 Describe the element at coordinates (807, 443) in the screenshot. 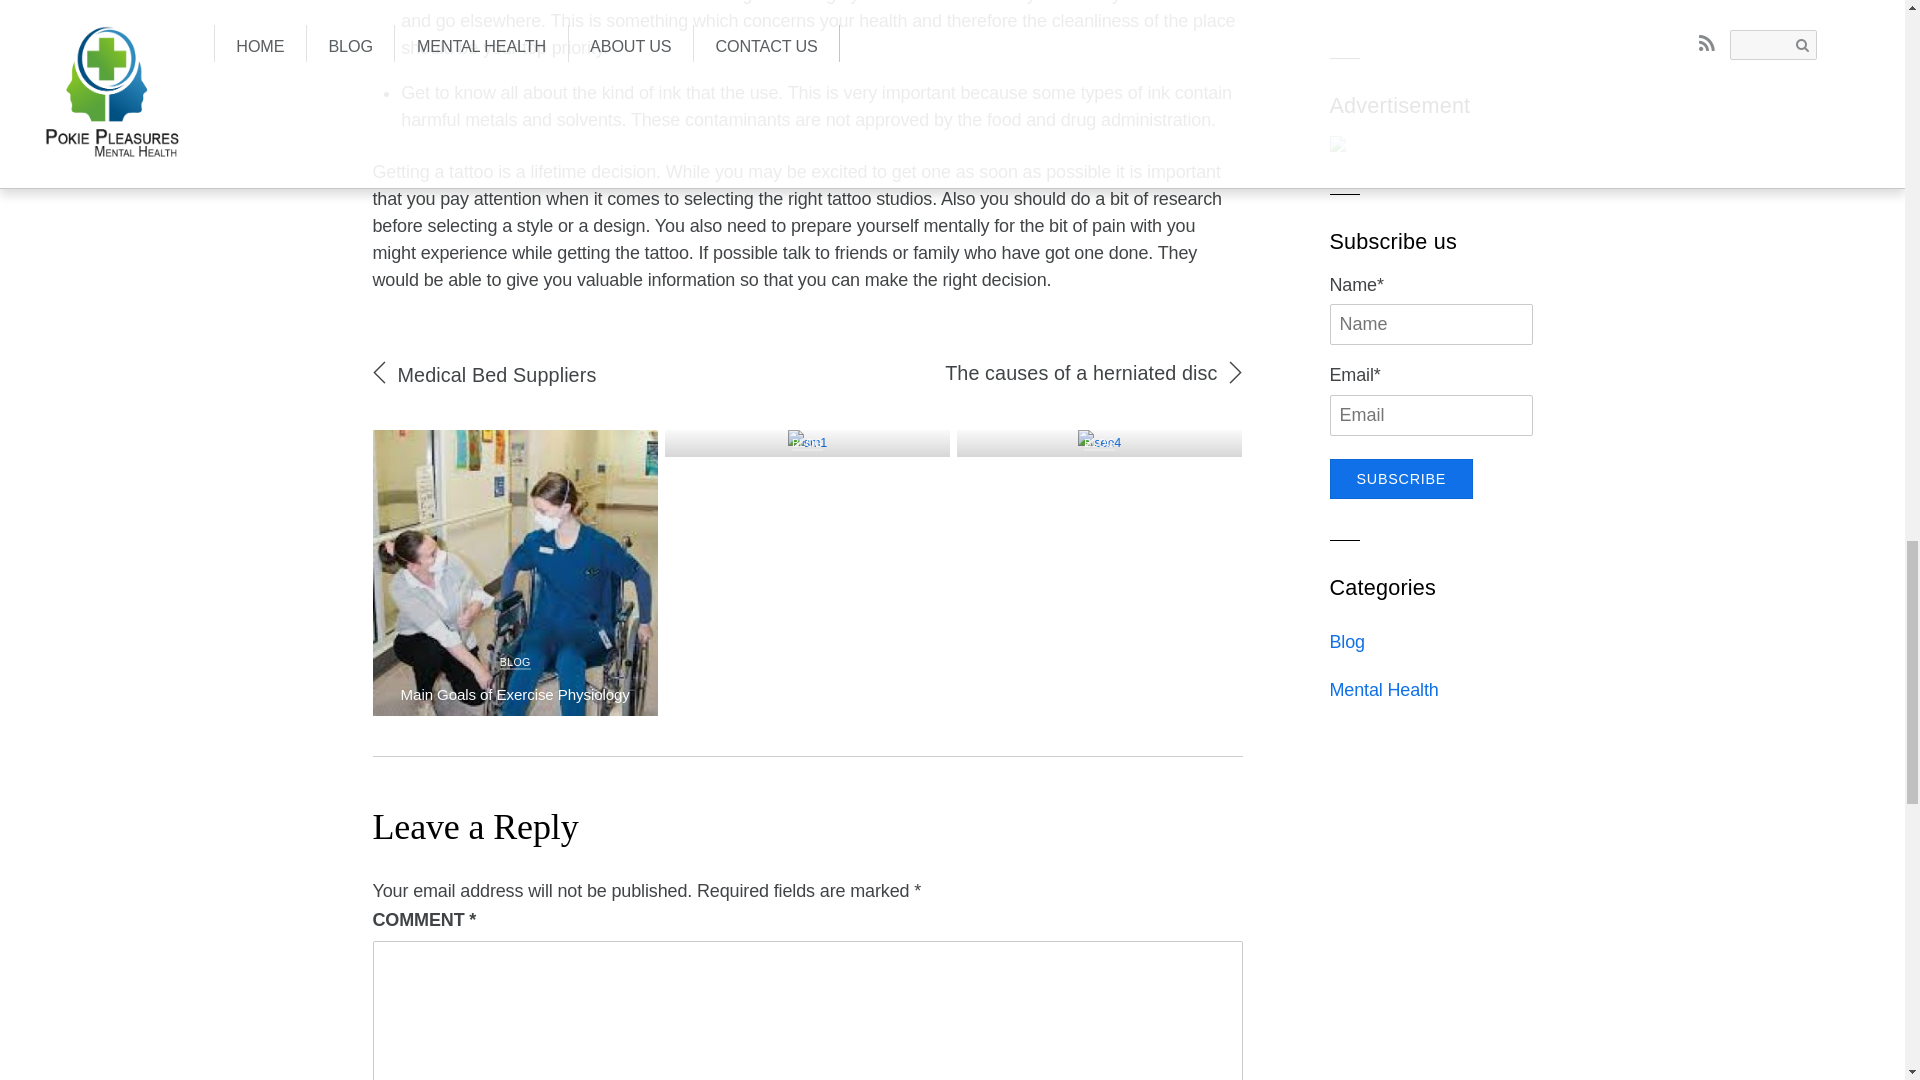

I see `BLOG` at that location.